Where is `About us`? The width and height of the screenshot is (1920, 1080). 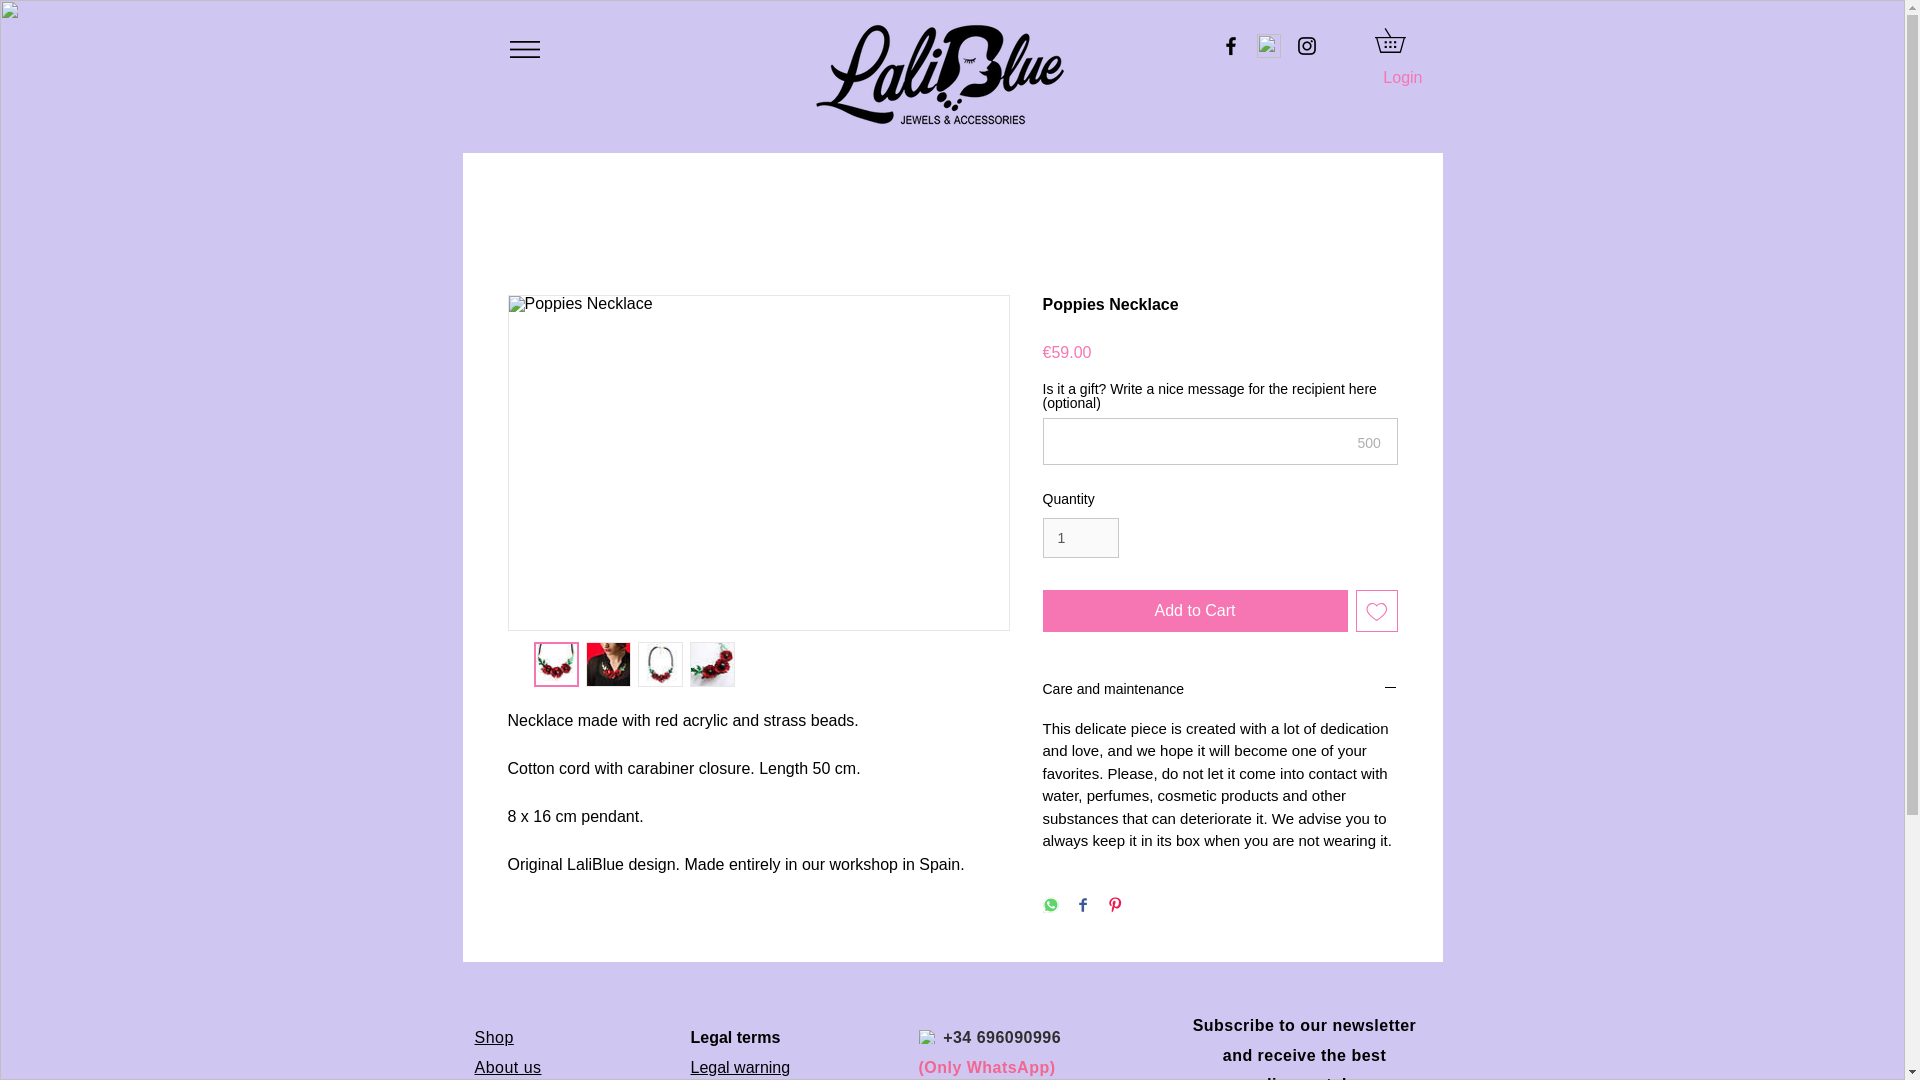
About us is located at coordinates (508, 1067).